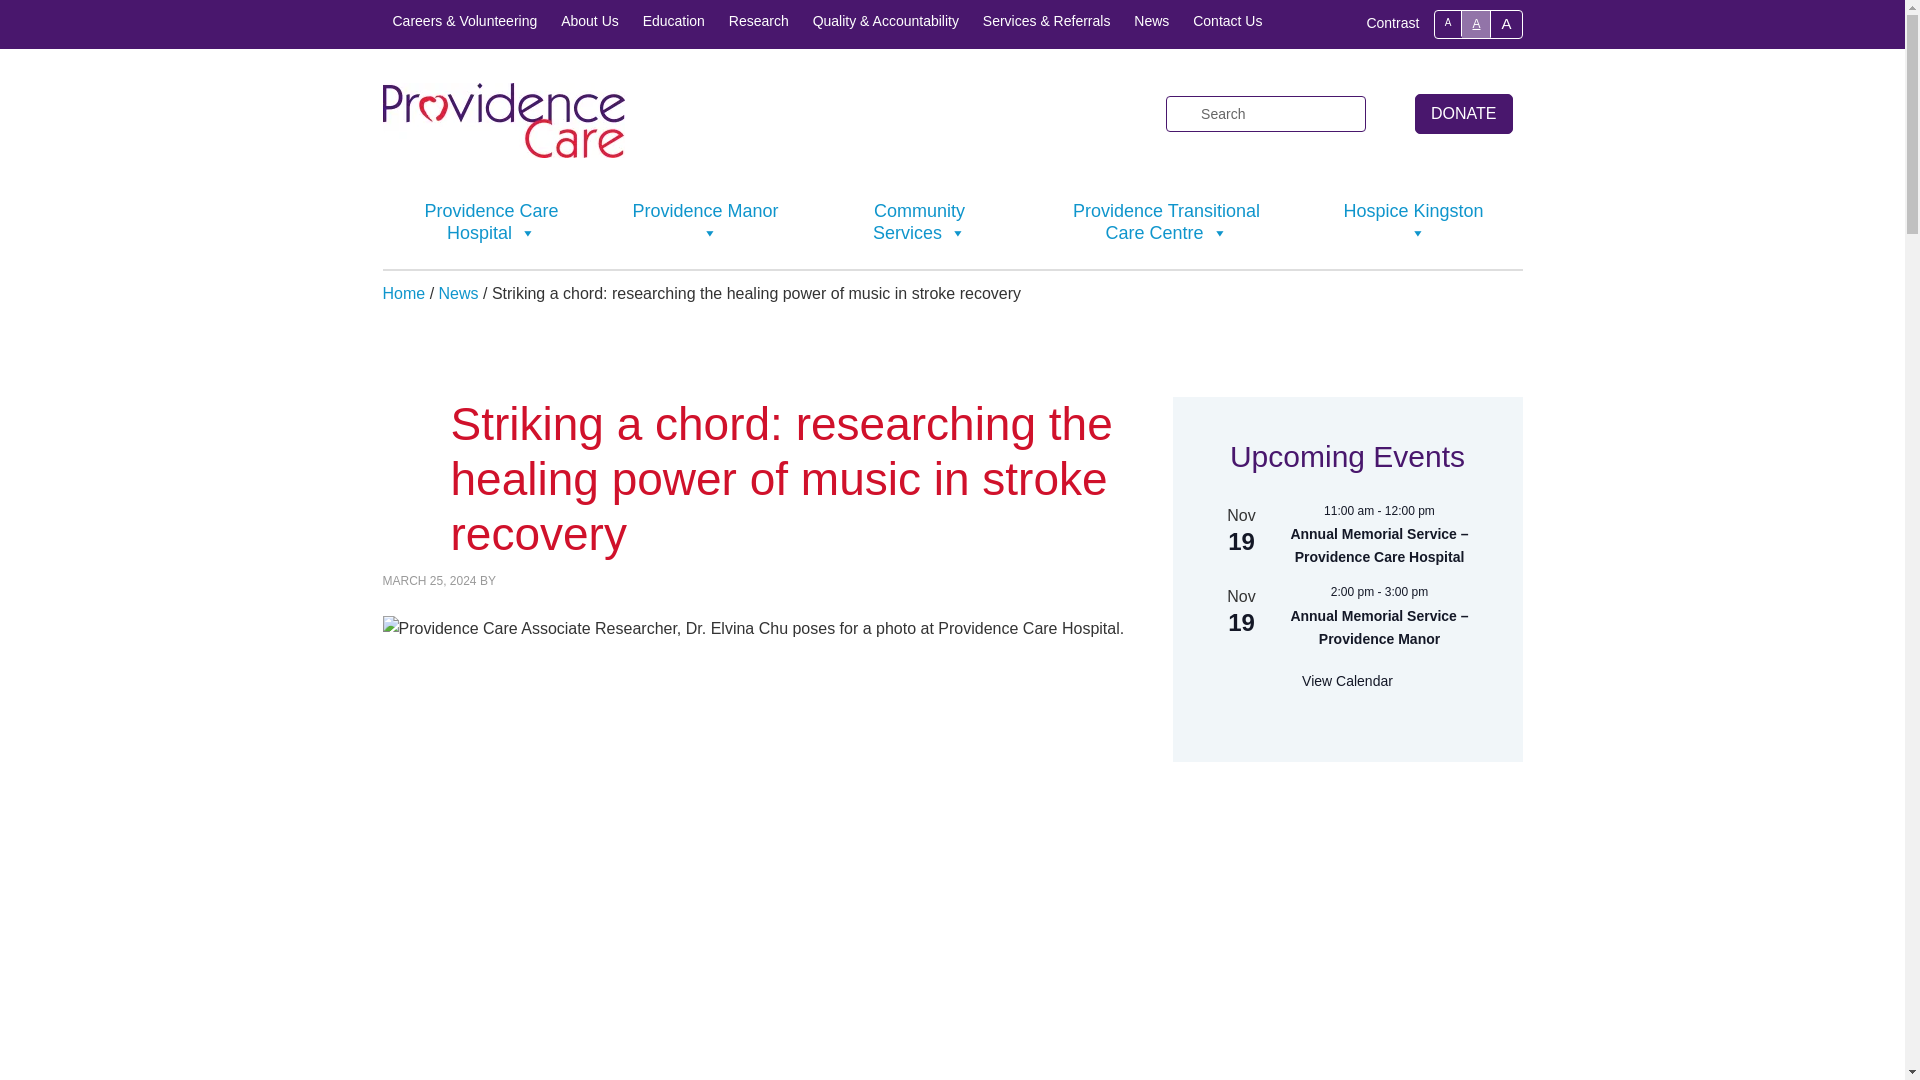 This screenshot has height=1080, width=1920. Describe the element at coordinates (1150, 21) in the screenshot. I see `News` at that location.